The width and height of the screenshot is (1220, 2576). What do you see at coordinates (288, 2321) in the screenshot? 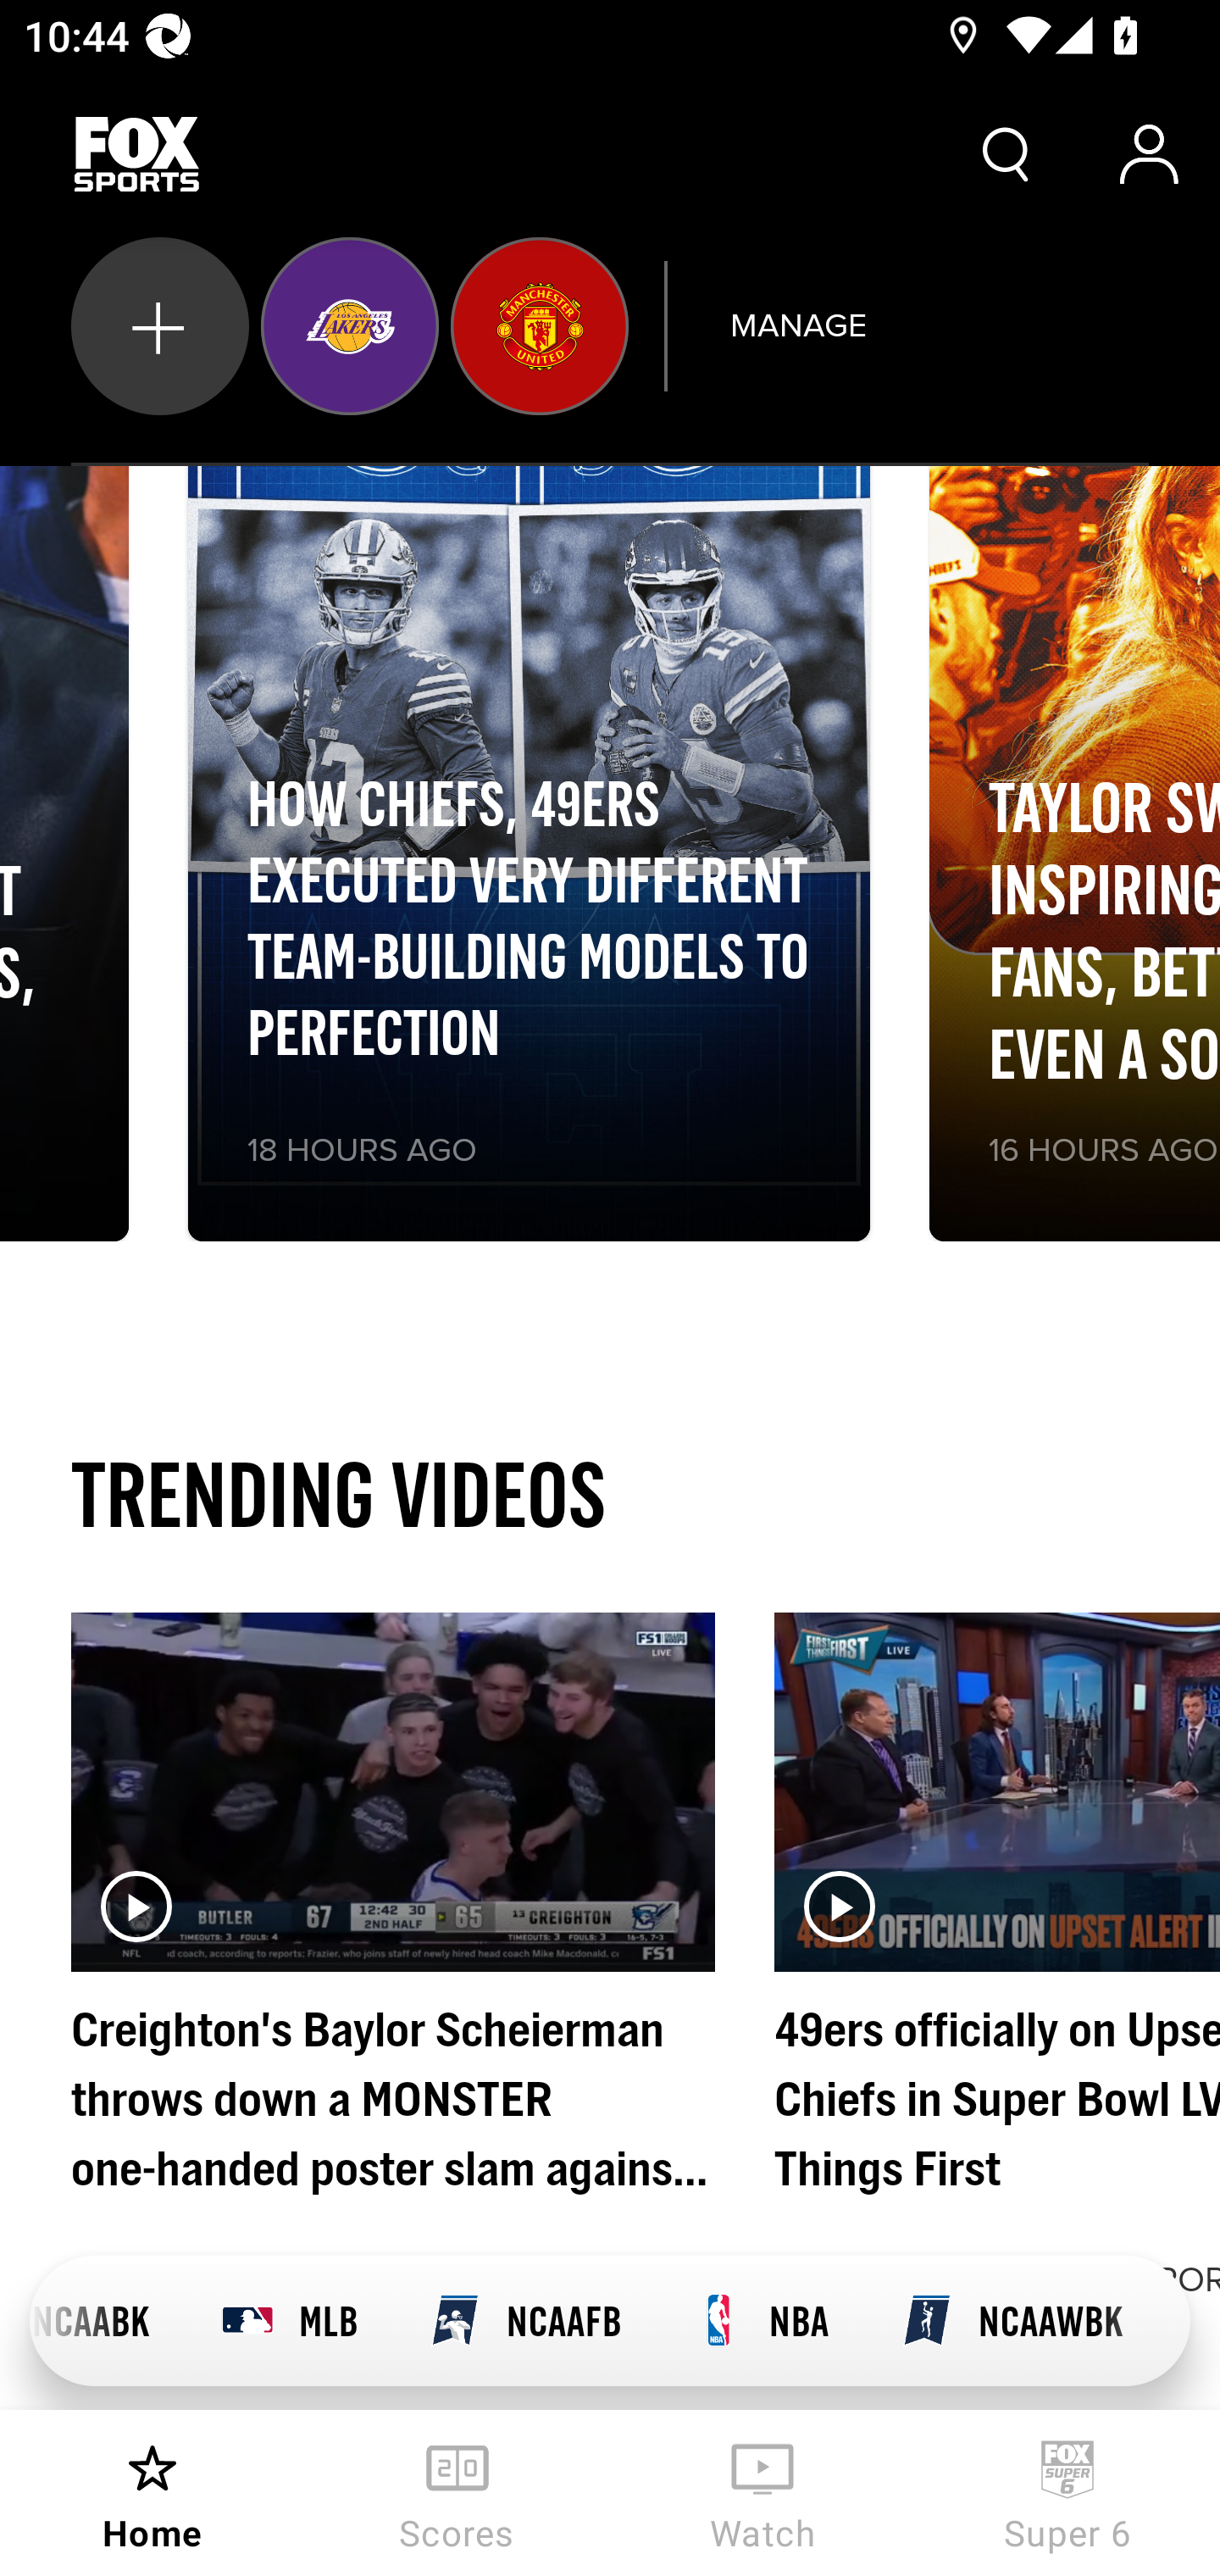
I see `MLB` at bounding box center [288, 2321].